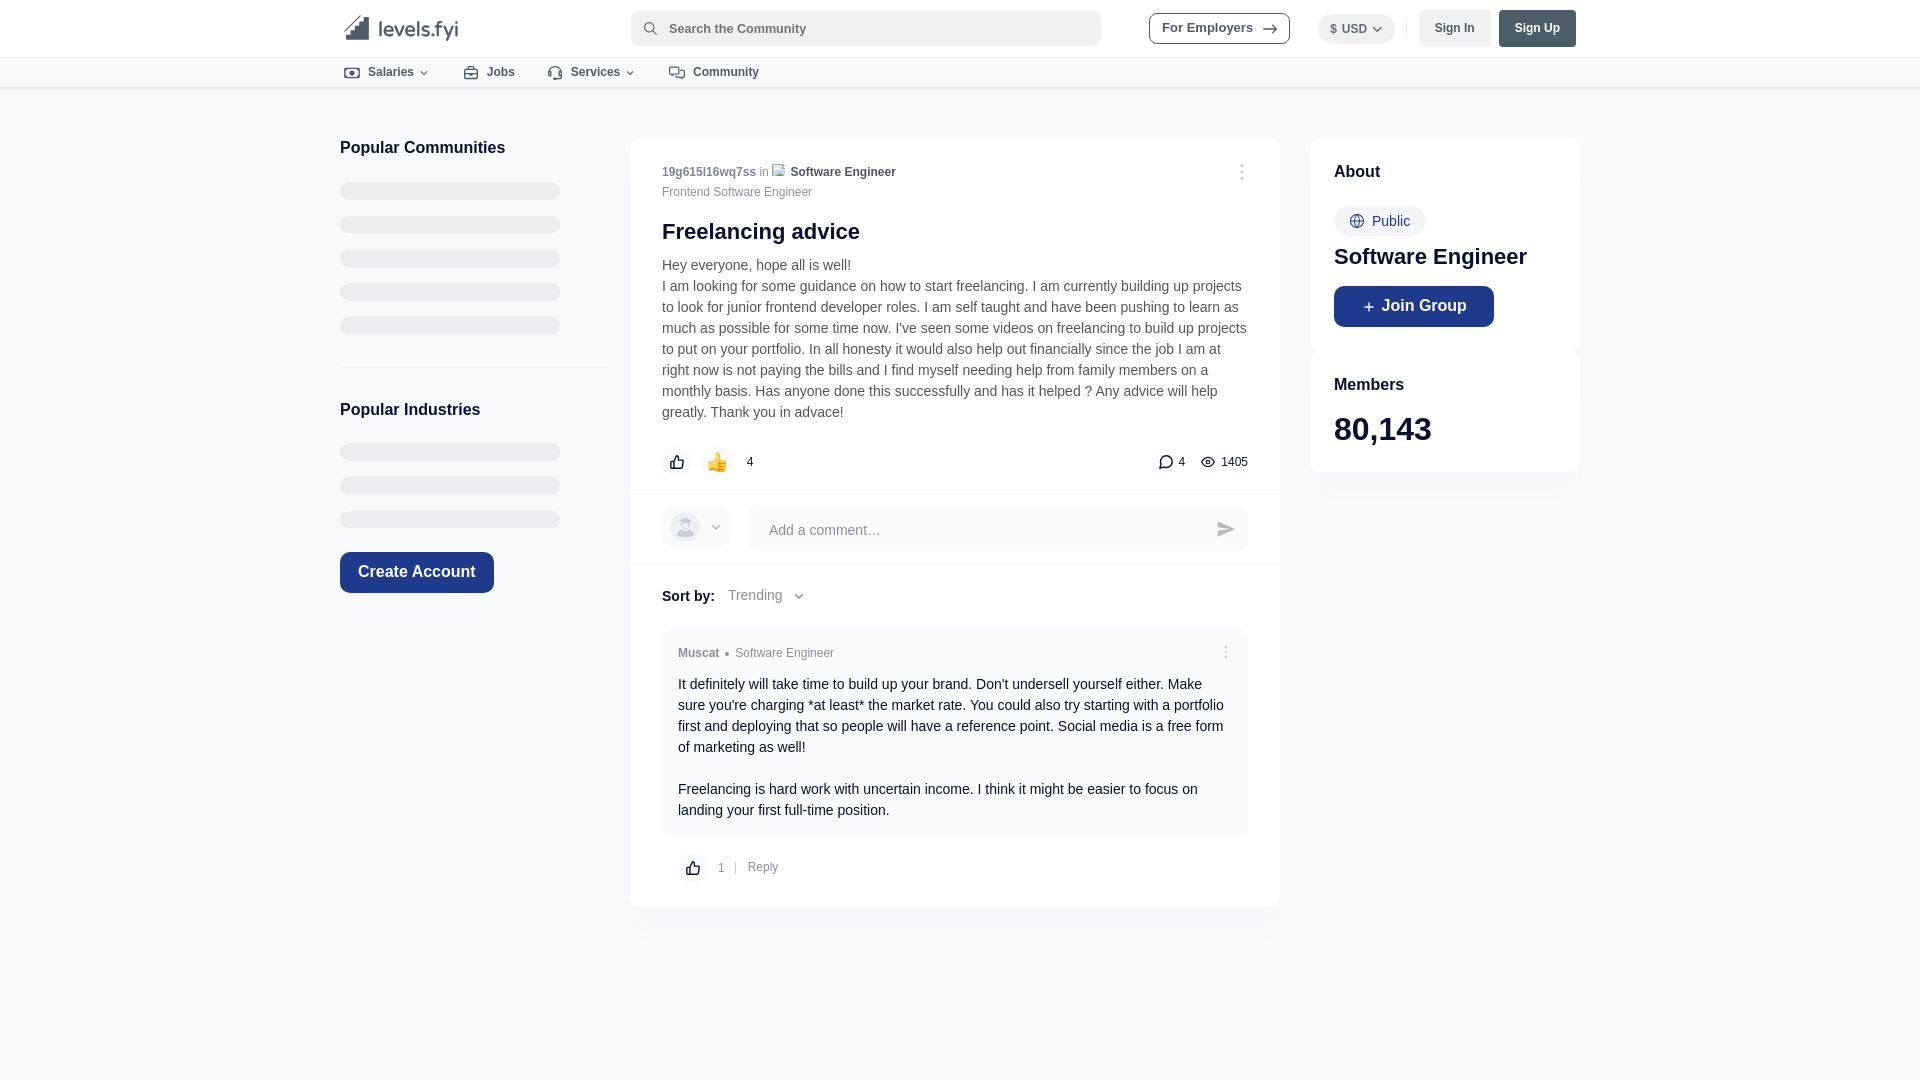 The image size is (1920, 1080). I want to click on Jobs, so click(489, 72).